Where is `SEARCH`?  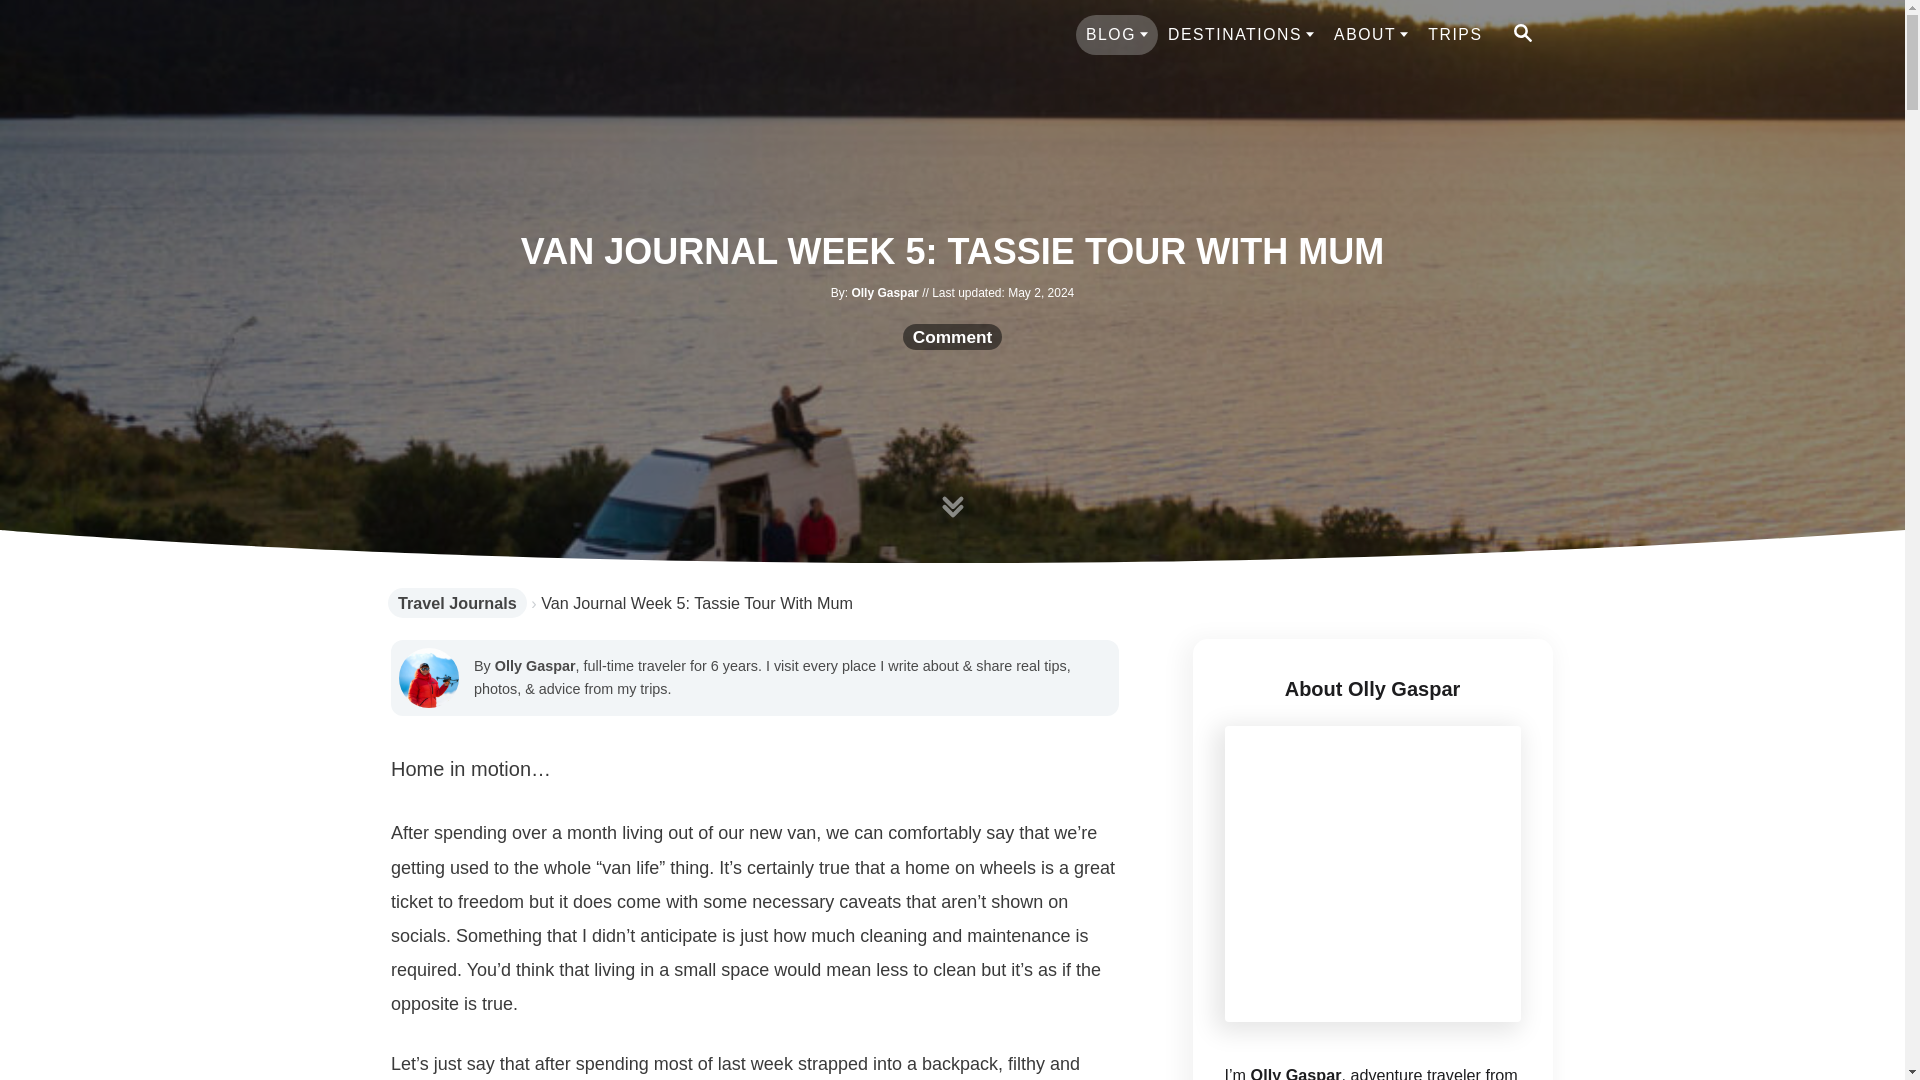
SEARCH is located at coordinates (1521, 34).